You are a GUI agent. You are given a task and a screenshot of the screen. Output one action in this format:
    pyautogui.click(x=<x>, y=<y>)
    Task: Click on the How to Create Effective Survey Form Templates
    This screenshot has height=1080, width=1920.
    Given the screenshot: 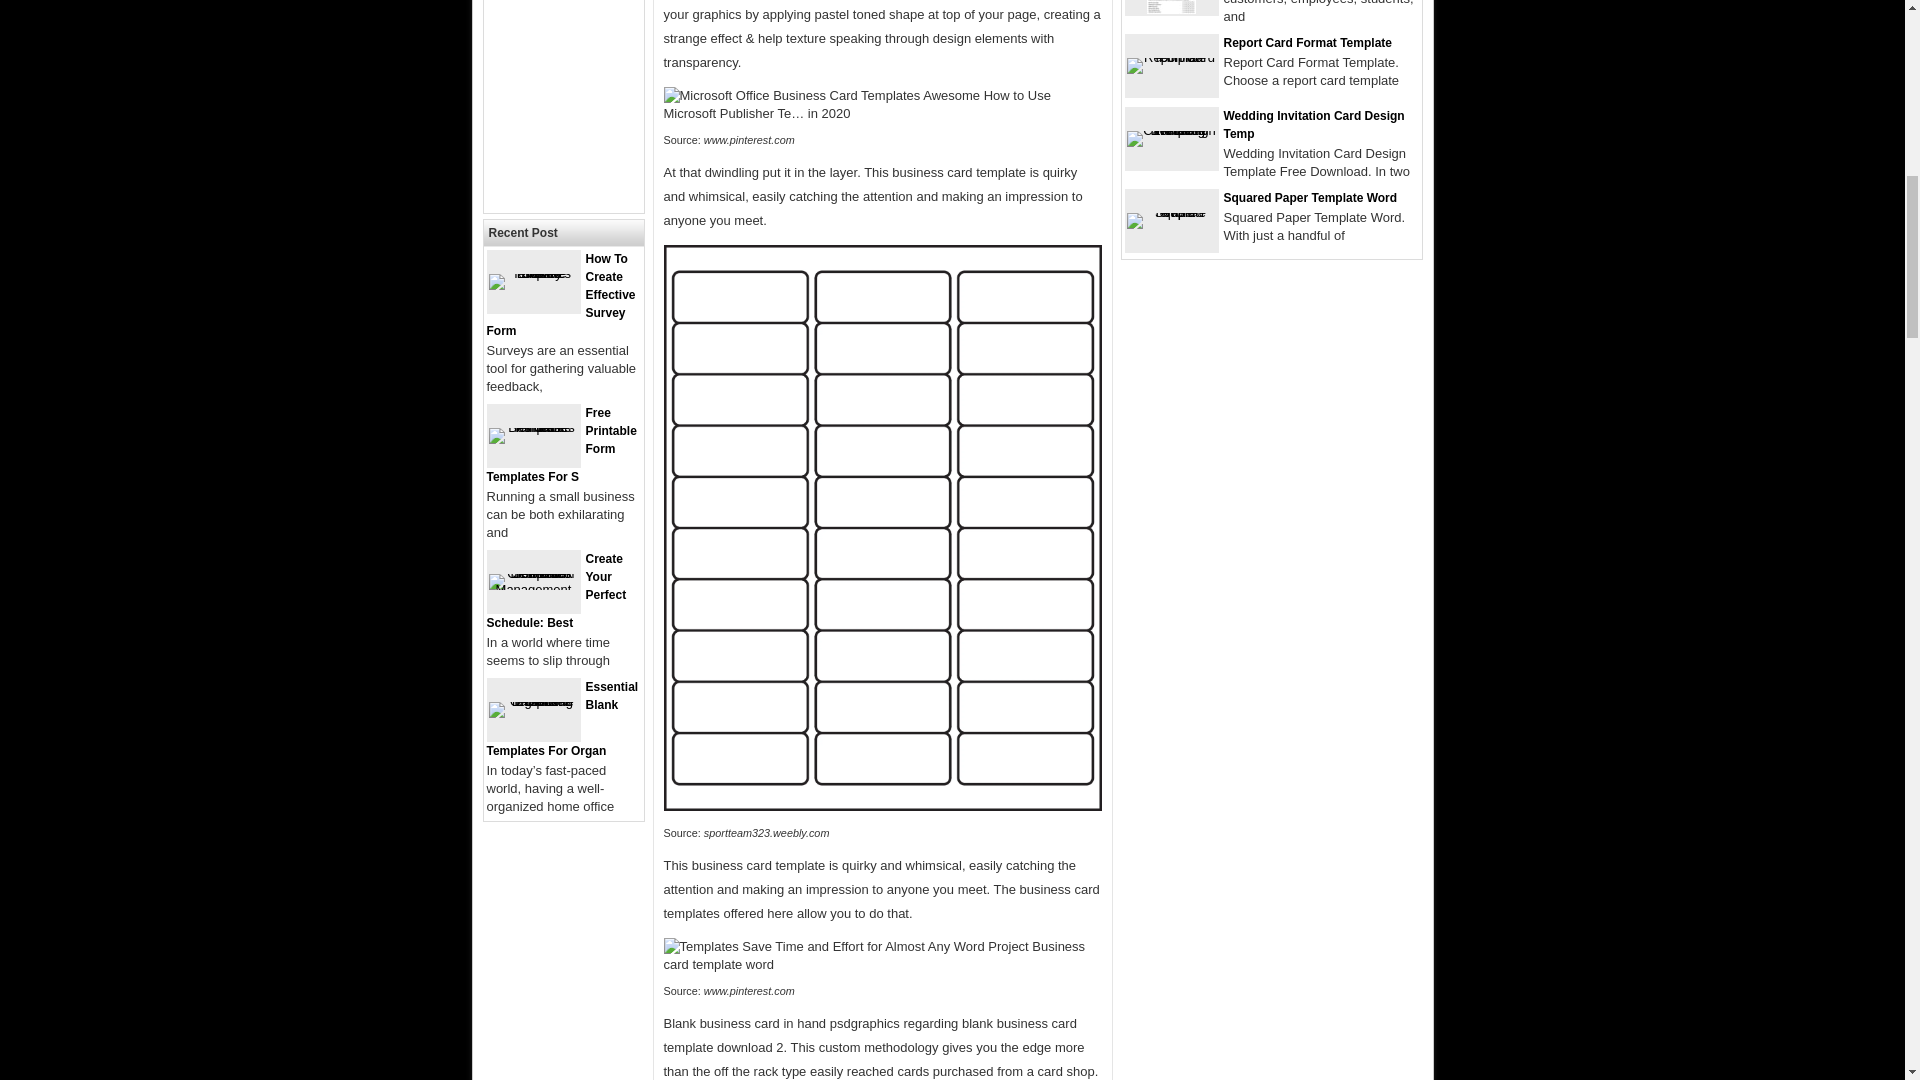 What is the action you would take?
    pyautogui.click(x=532, y=272)
    